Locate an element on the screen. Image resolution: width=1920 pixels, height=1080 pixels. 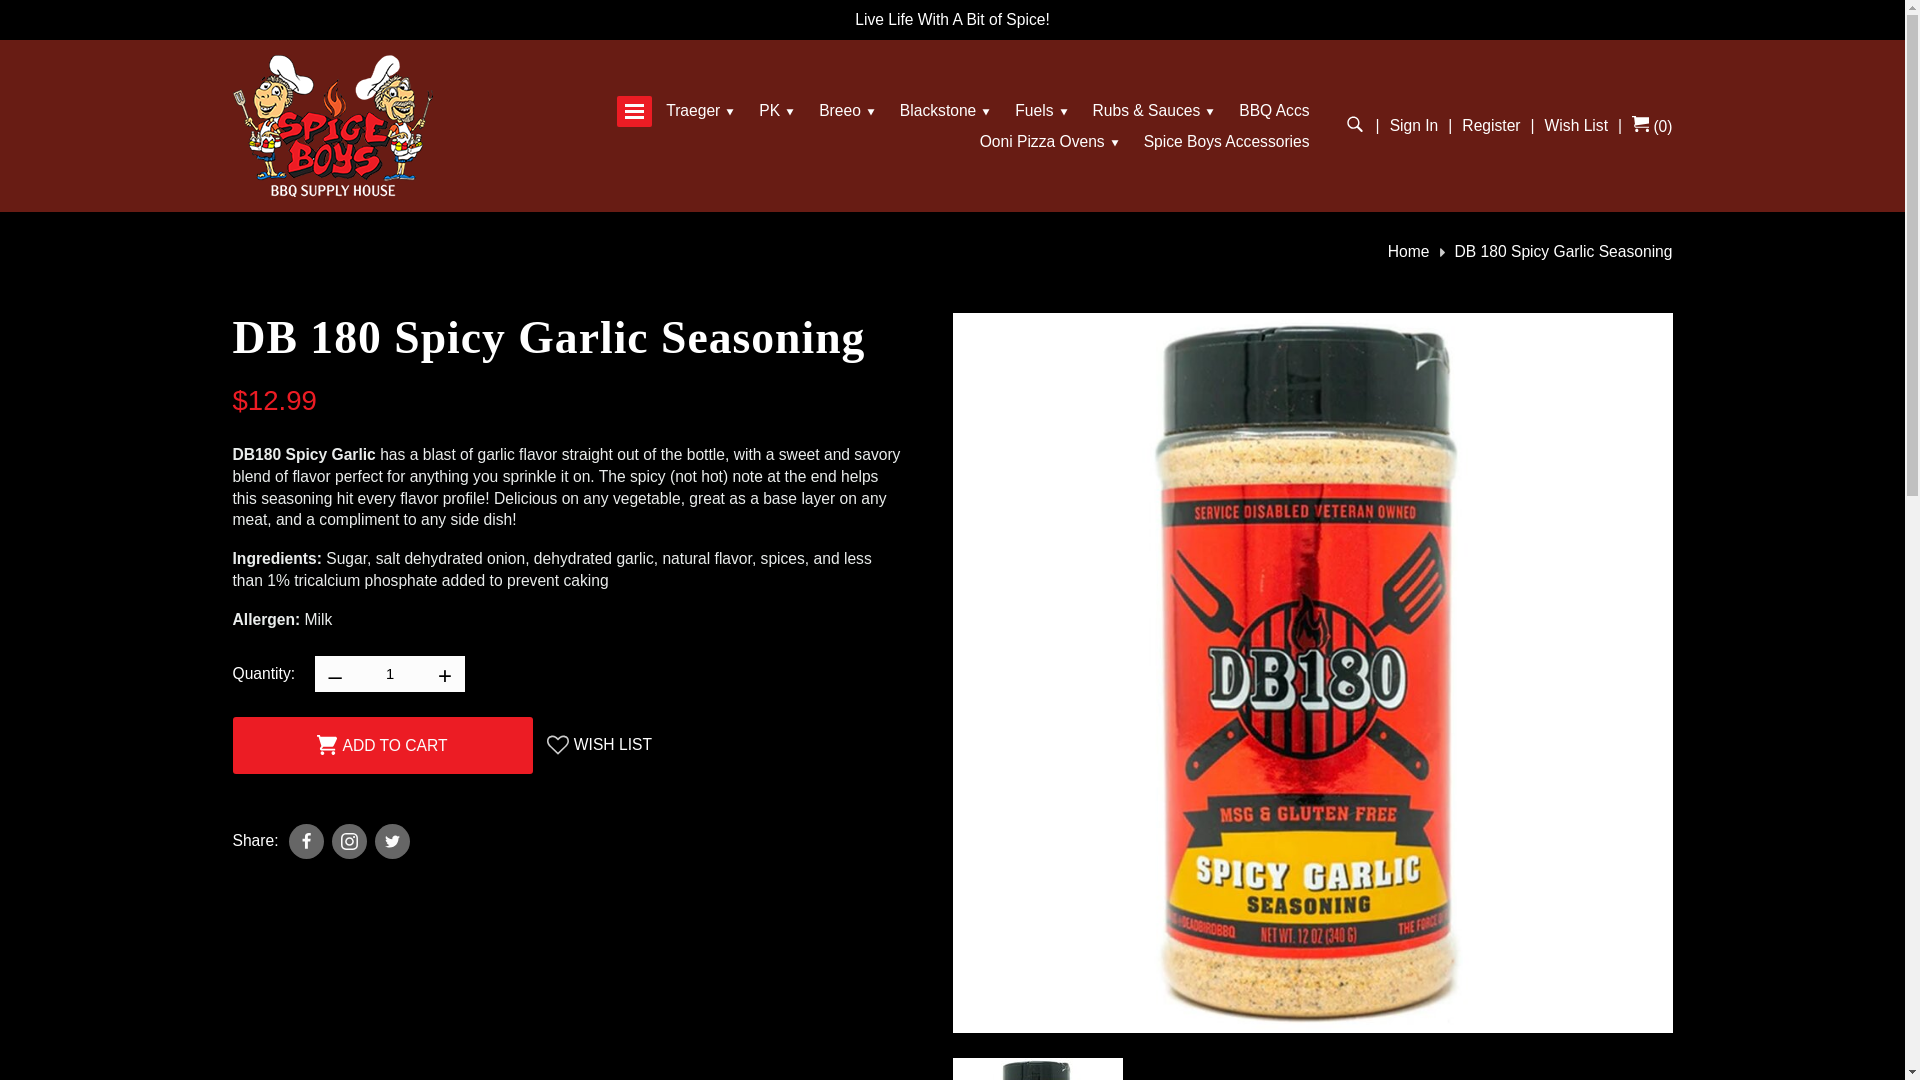
Wish List is located at coordinates (1576, 126).